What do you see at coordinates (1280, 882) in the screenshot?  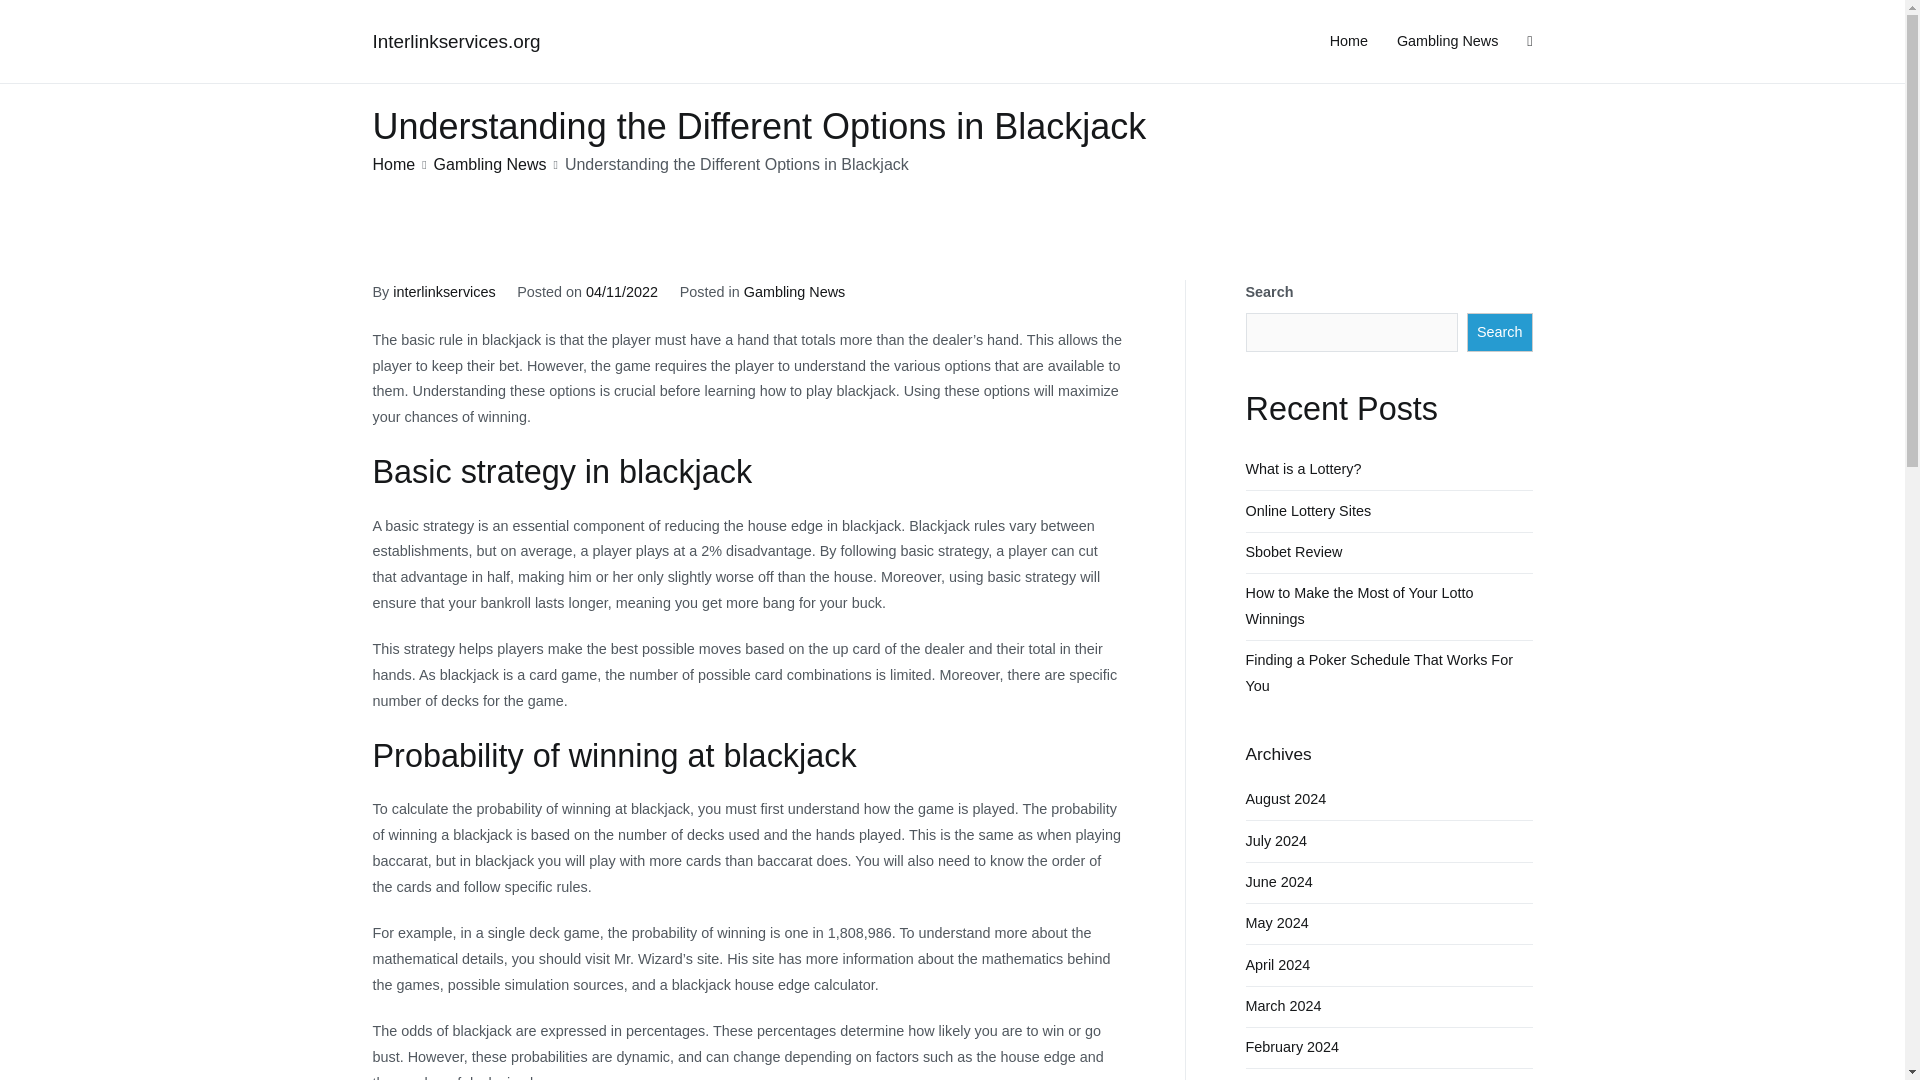 I see `June 2024` at bounding box center [1280, 882].